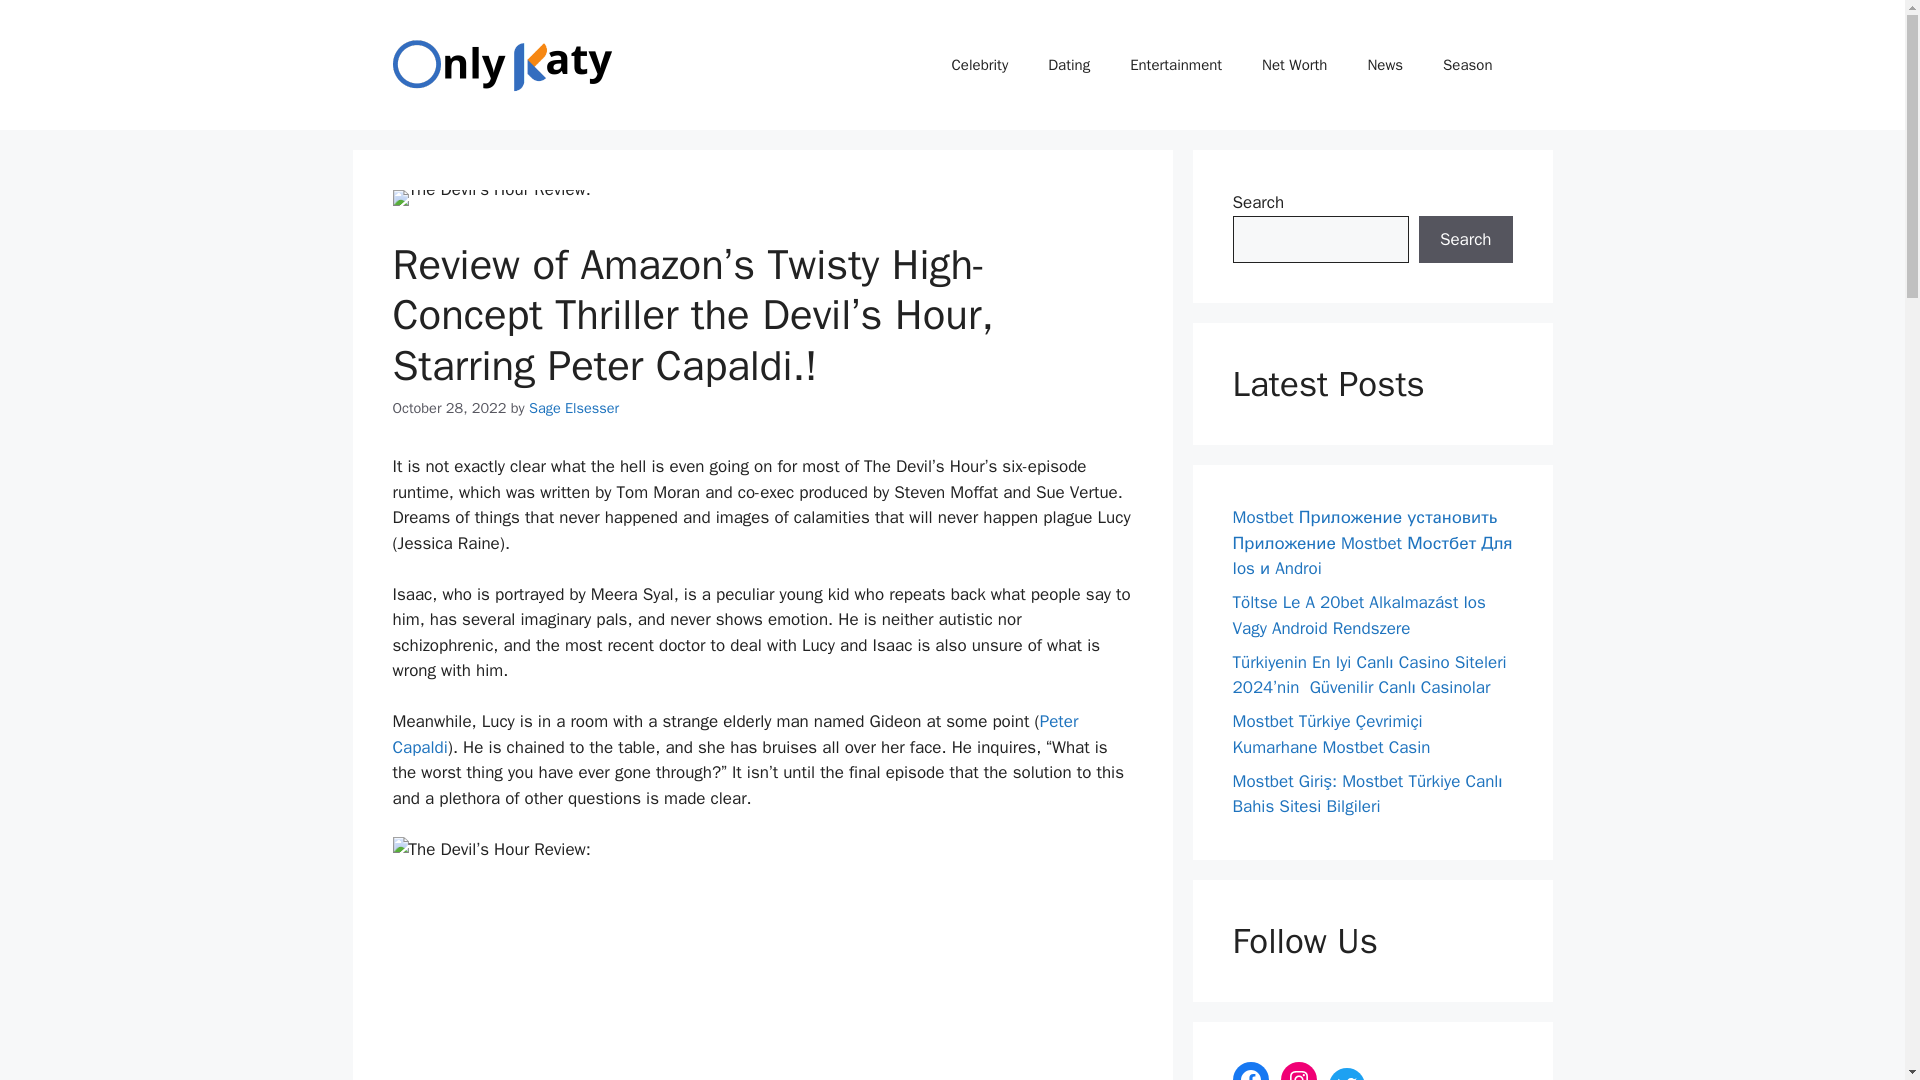 The image size is (1920, 1080). Describe the element at coordinates (1346, 1074) in the screenshot. I see `Twitter` at that location.